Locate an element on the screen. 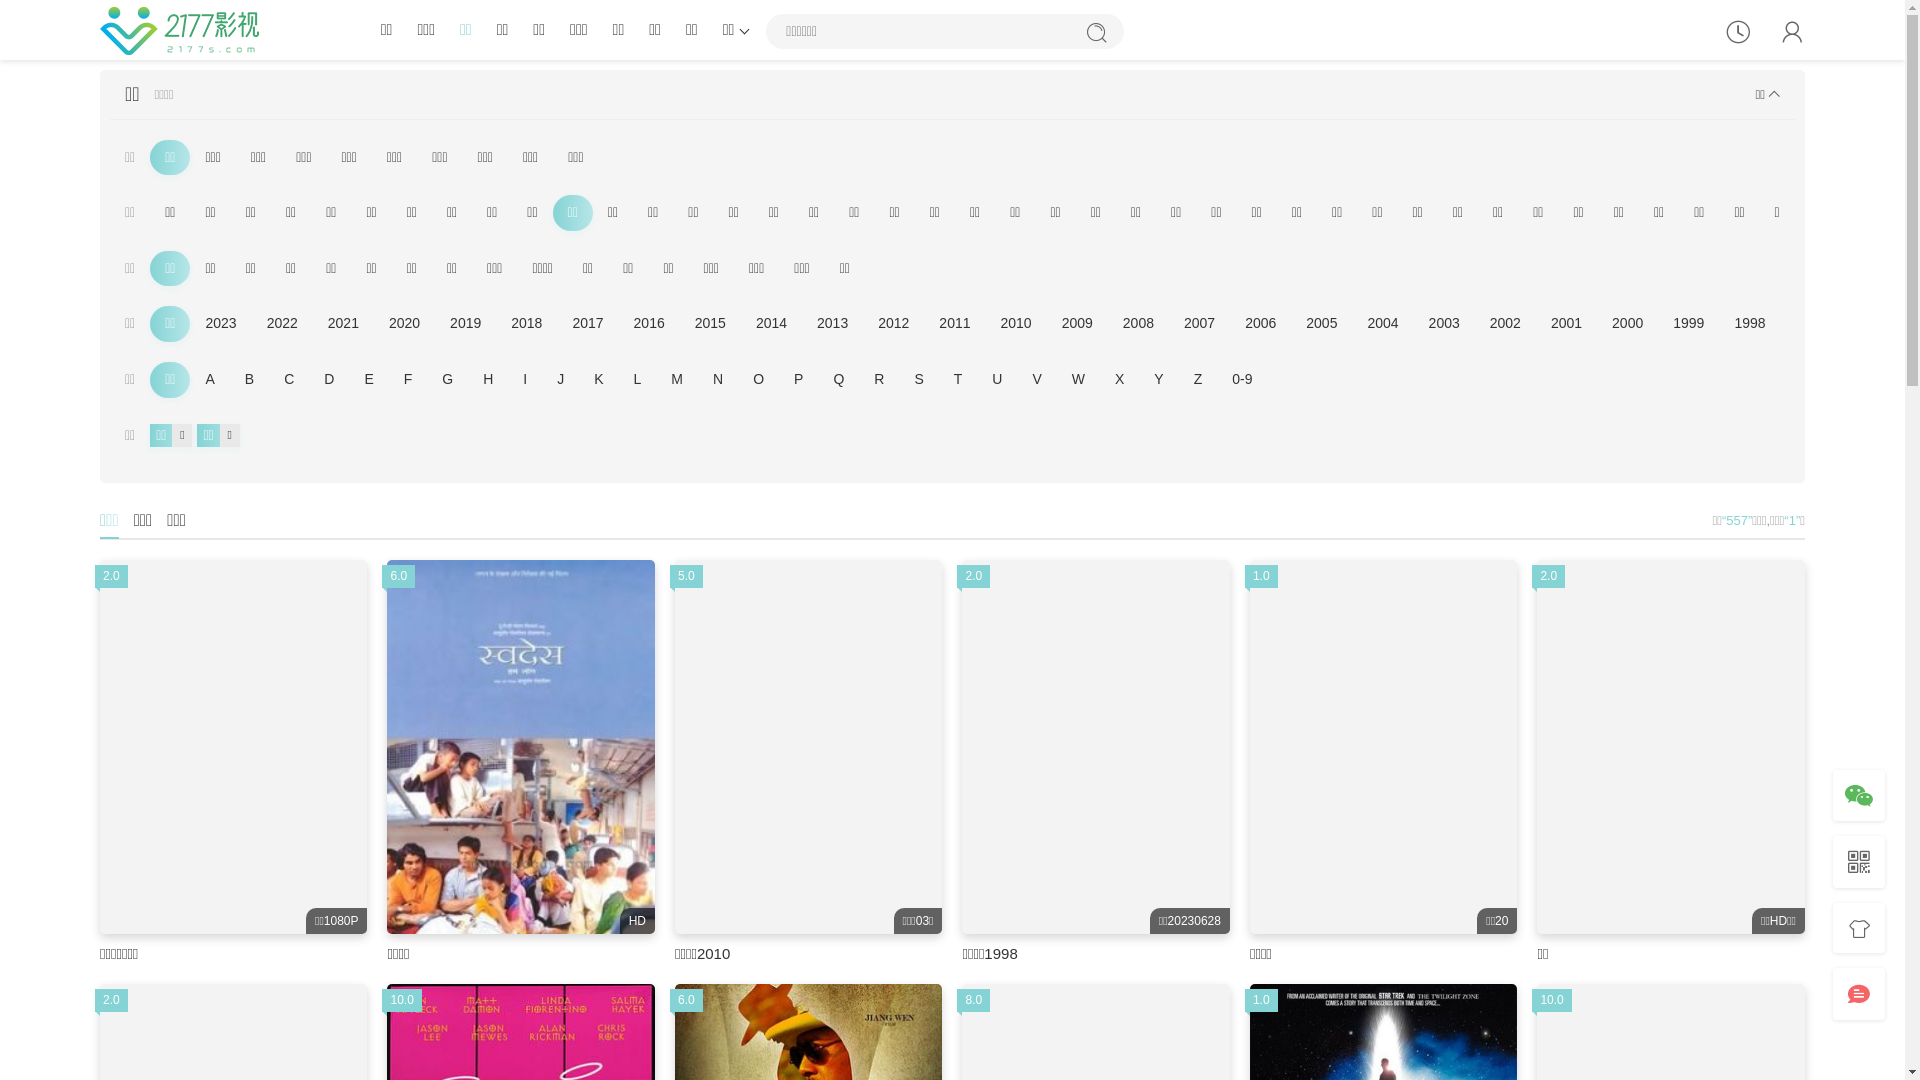  H is located at coordinates (488, 380).